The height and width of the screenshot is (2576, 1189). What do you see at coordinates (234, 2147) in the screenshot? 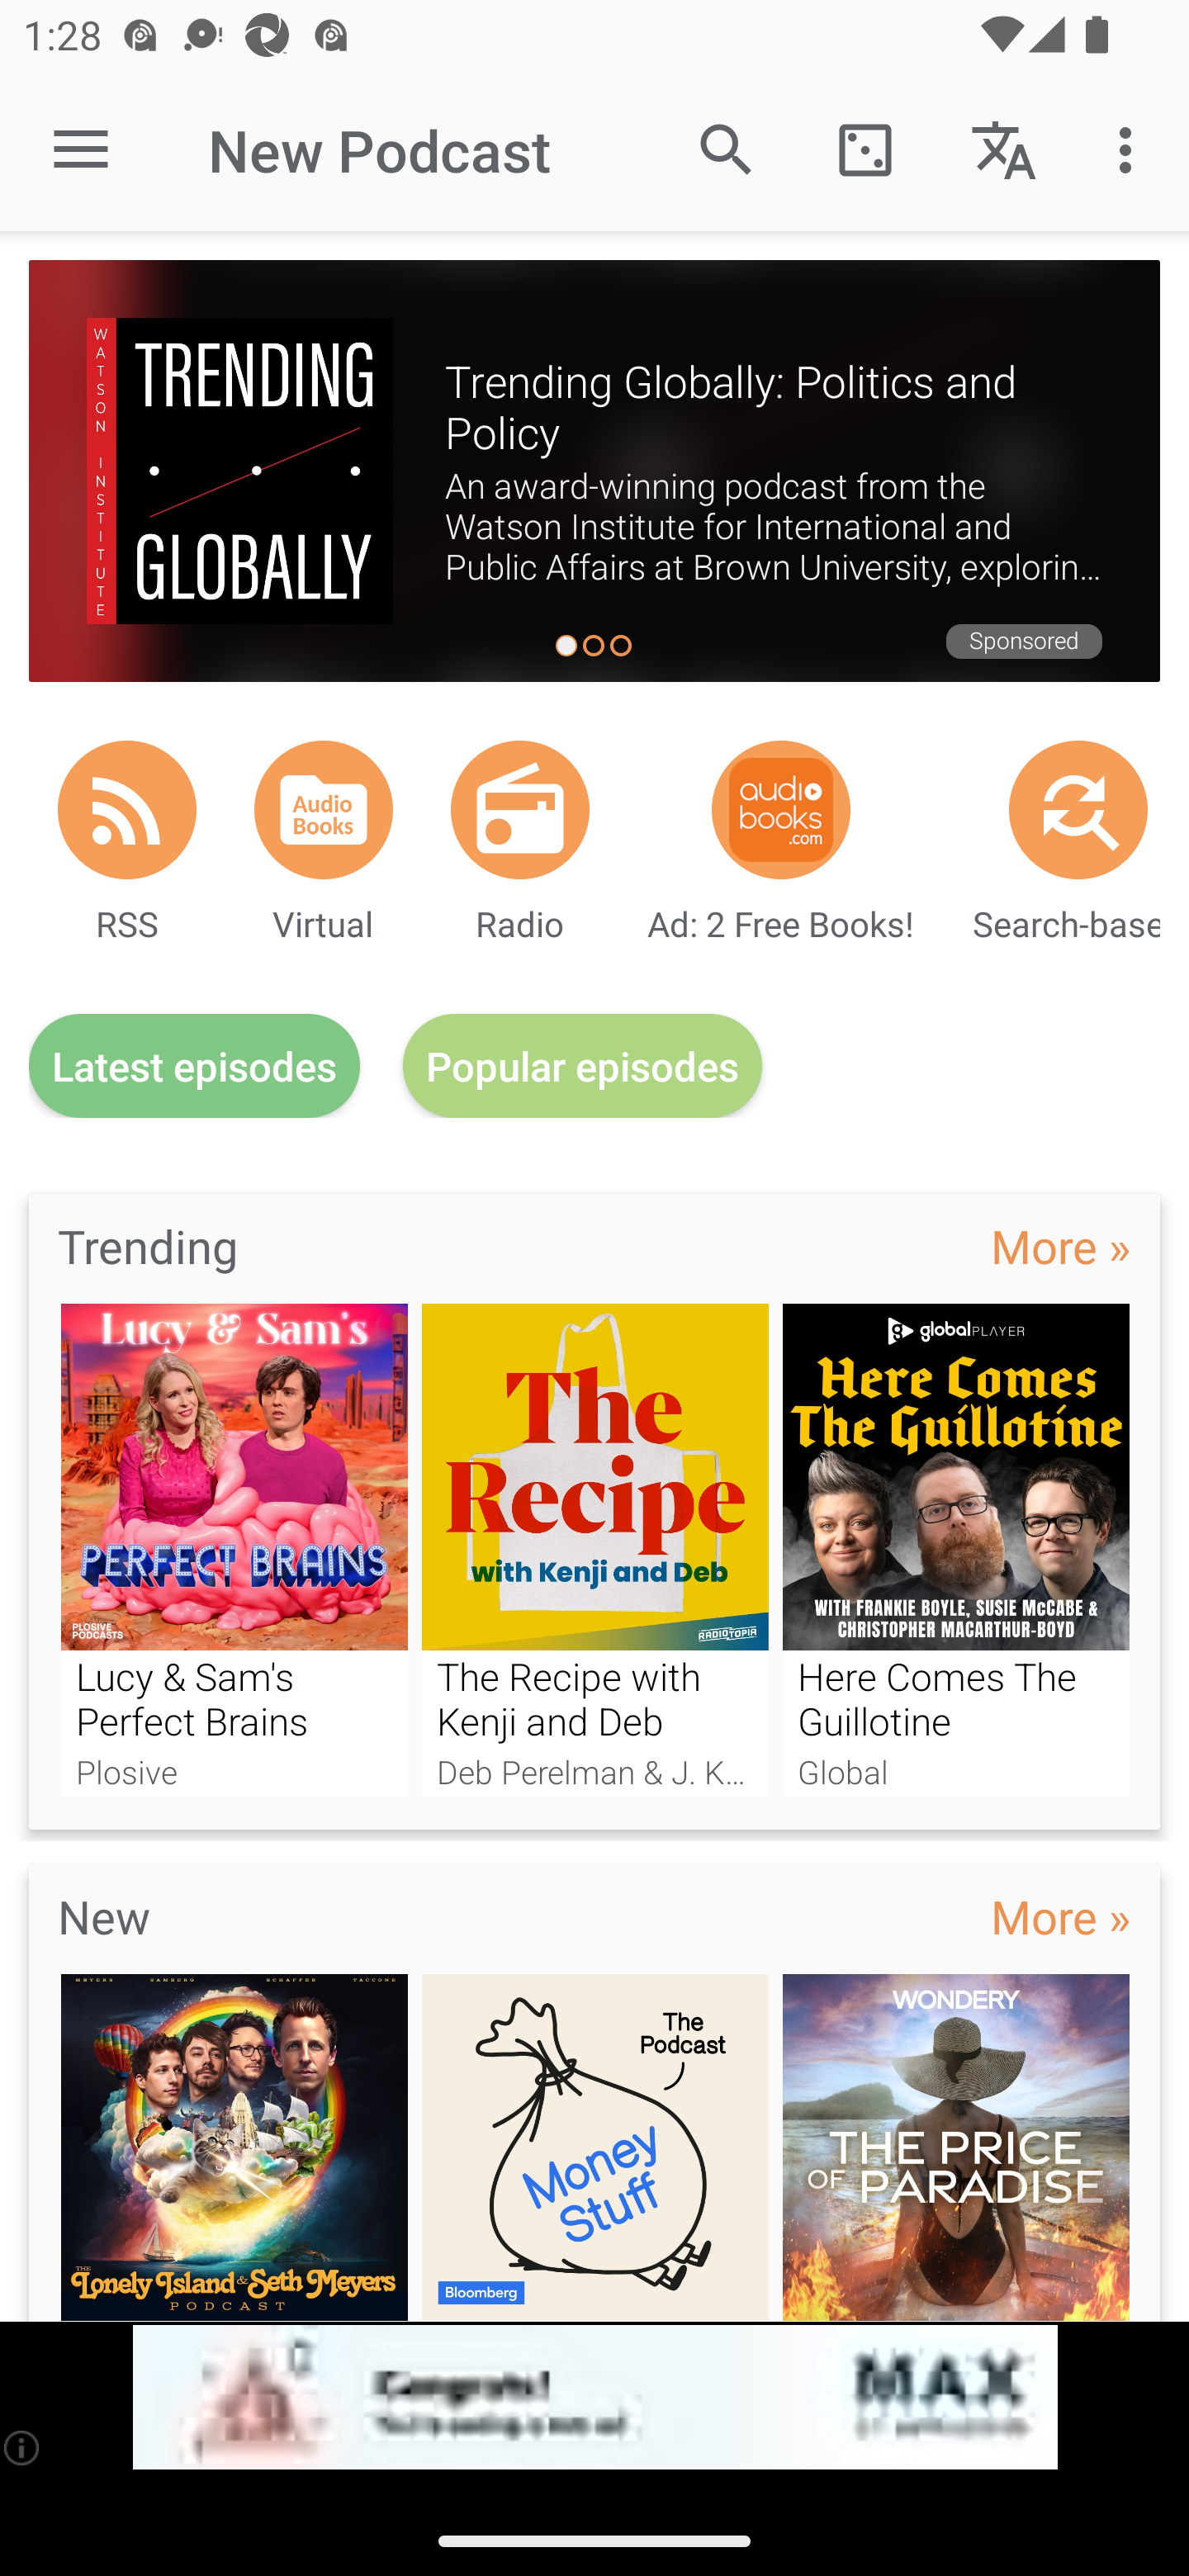
I see `The Lonely Island and Seth Meyers Podcast` at bounding box center [234, 2147].